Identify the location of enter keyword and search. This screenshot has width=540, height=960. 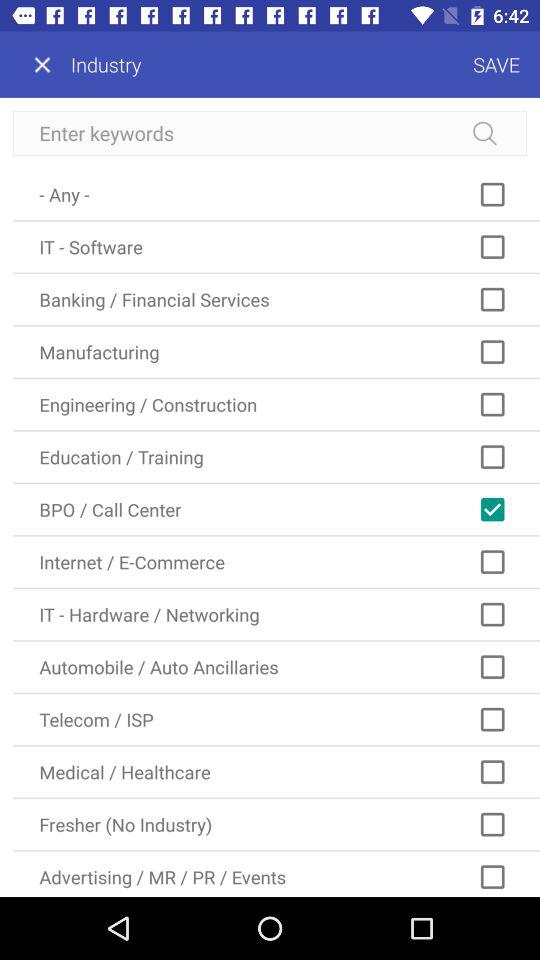
(270, 134).